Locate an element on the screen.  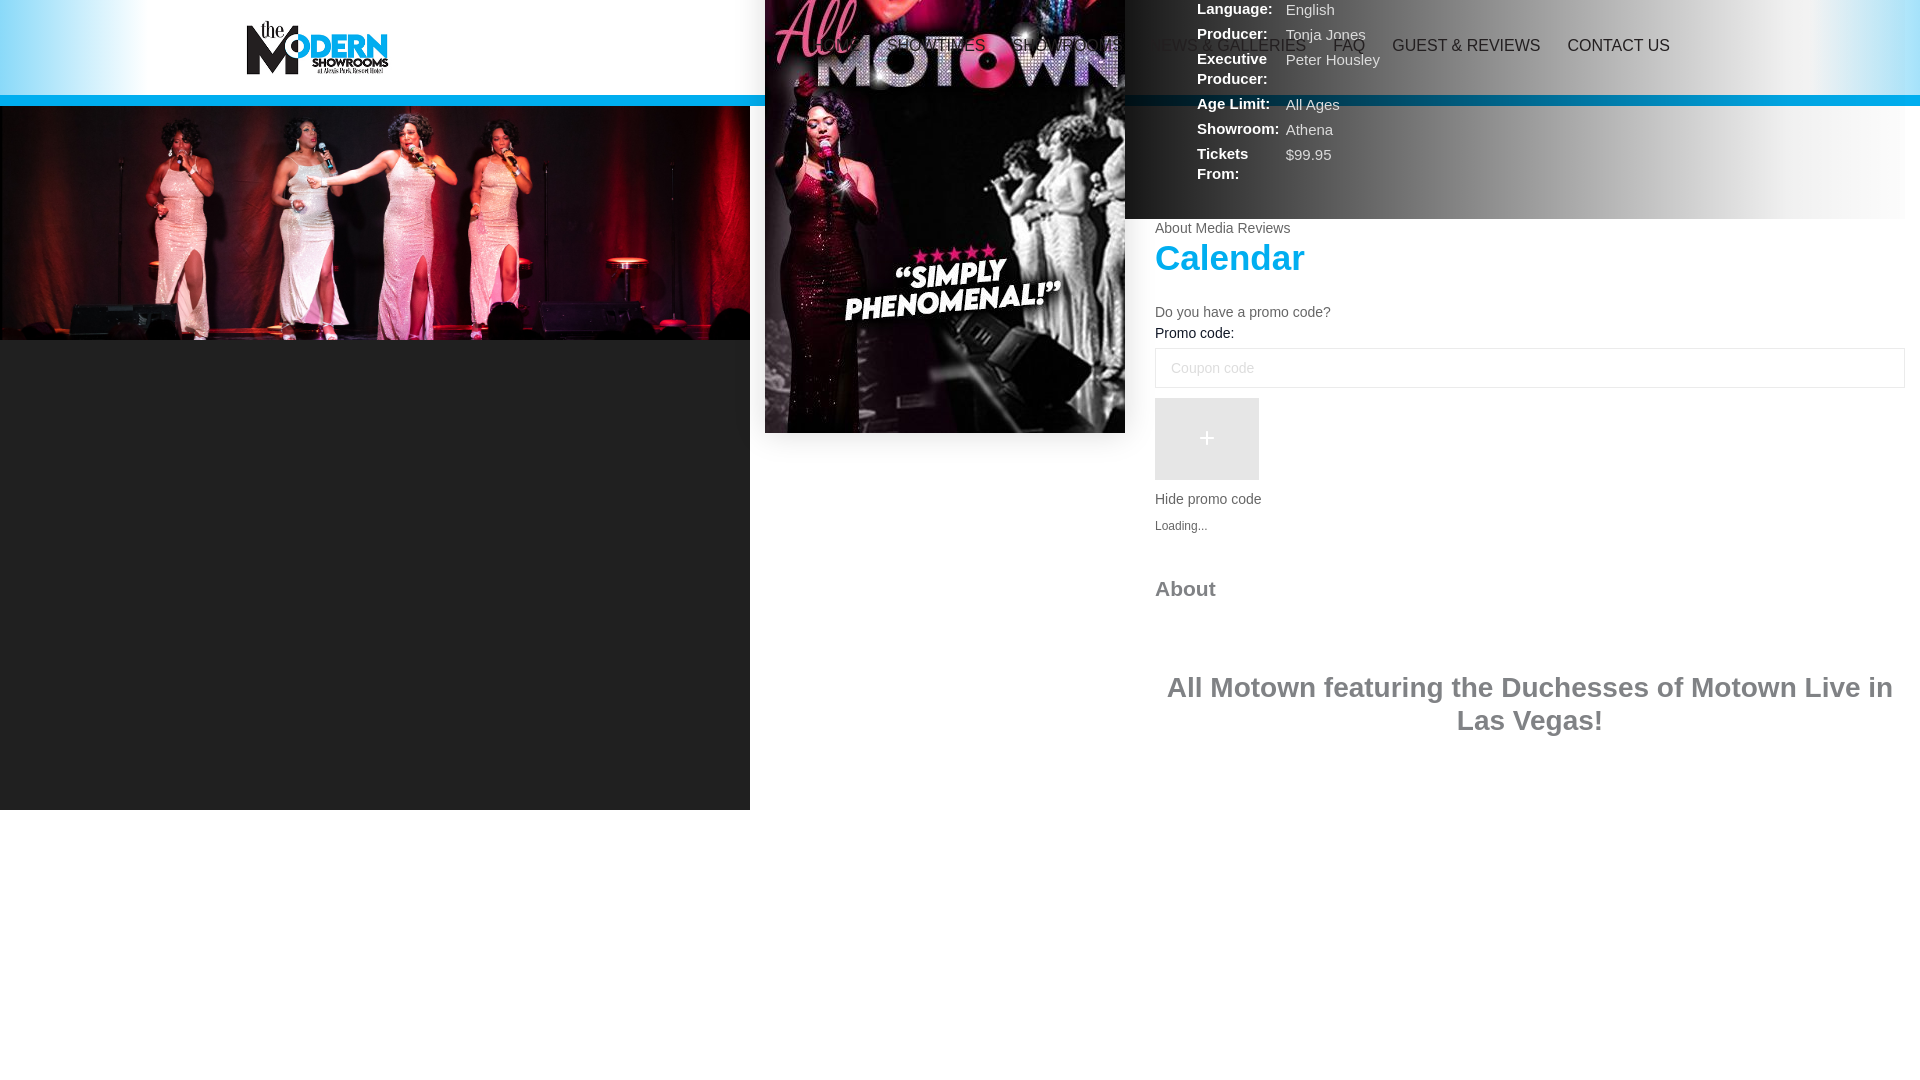
FAQ is located at coordinates (1348, 46).